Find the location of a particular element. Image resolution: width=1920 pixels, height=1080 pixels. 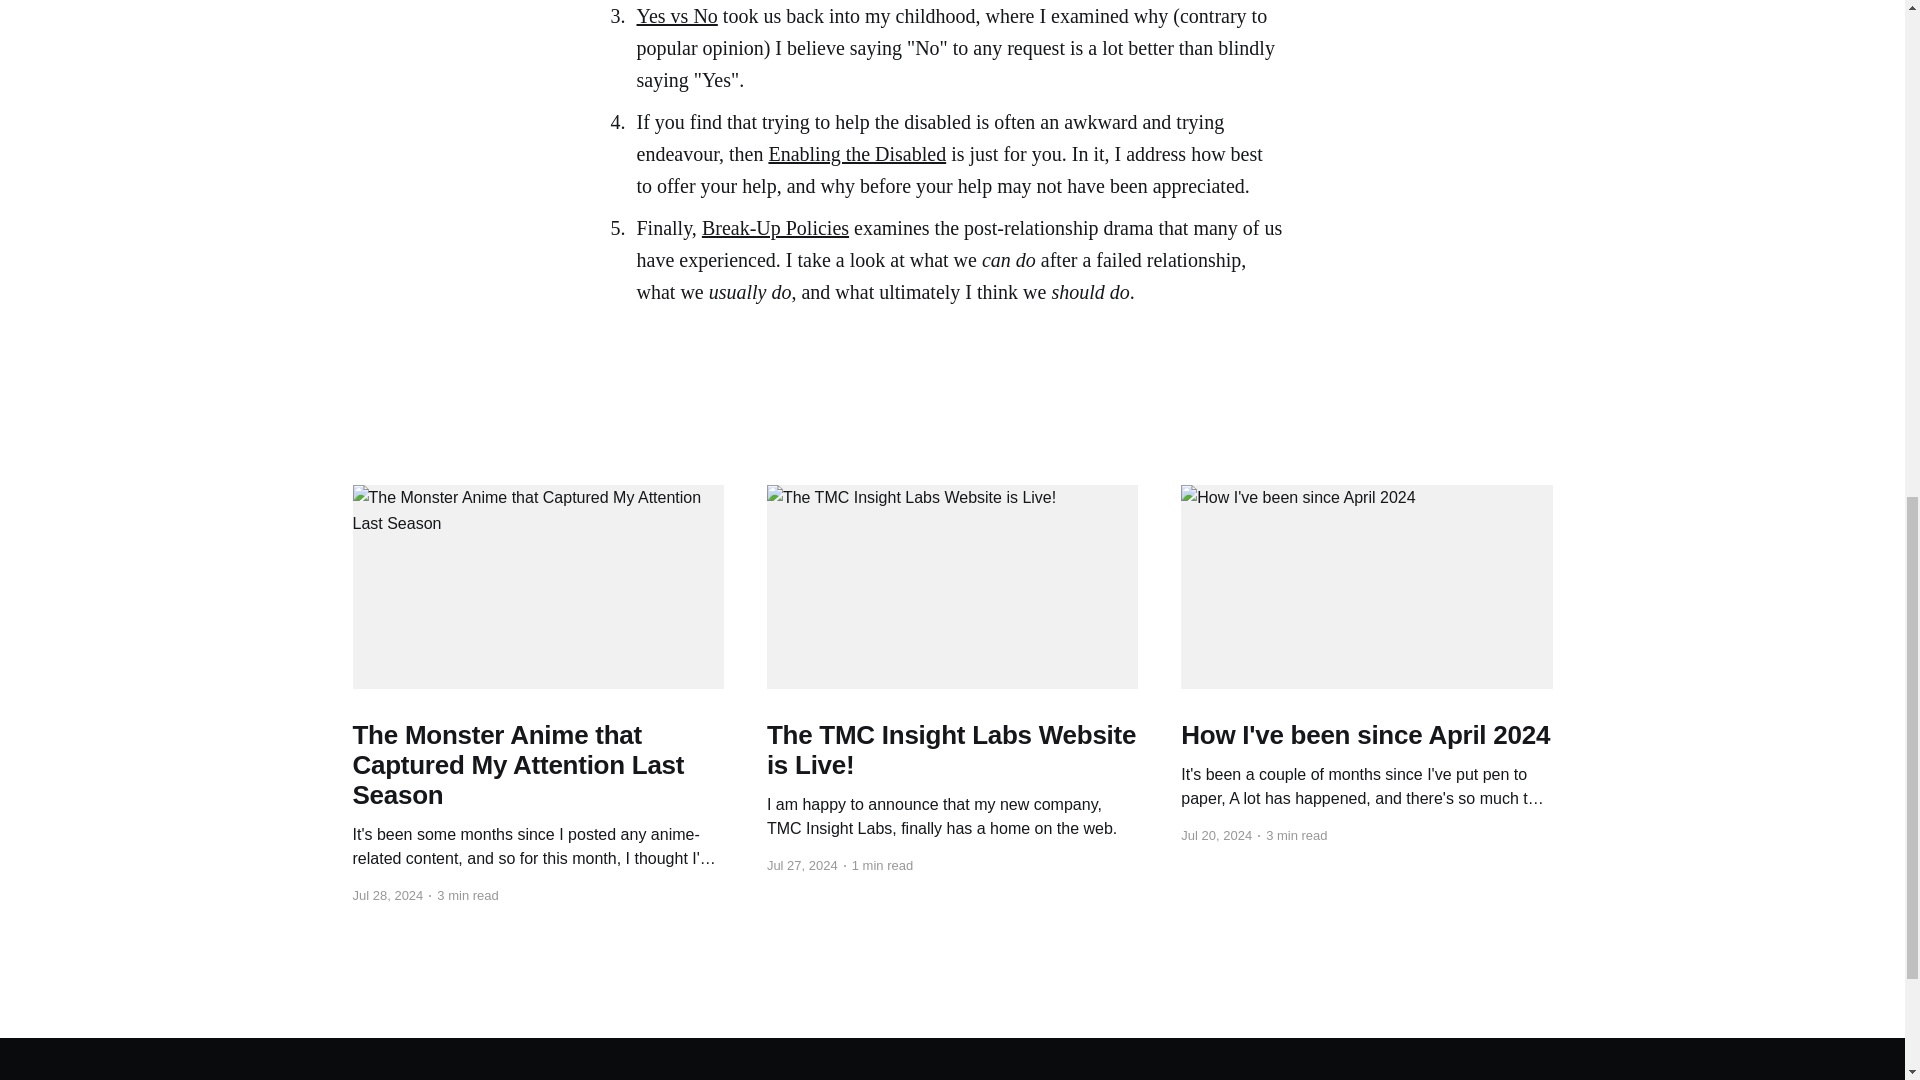

Yes vs No is located at coordinates (676, 16).